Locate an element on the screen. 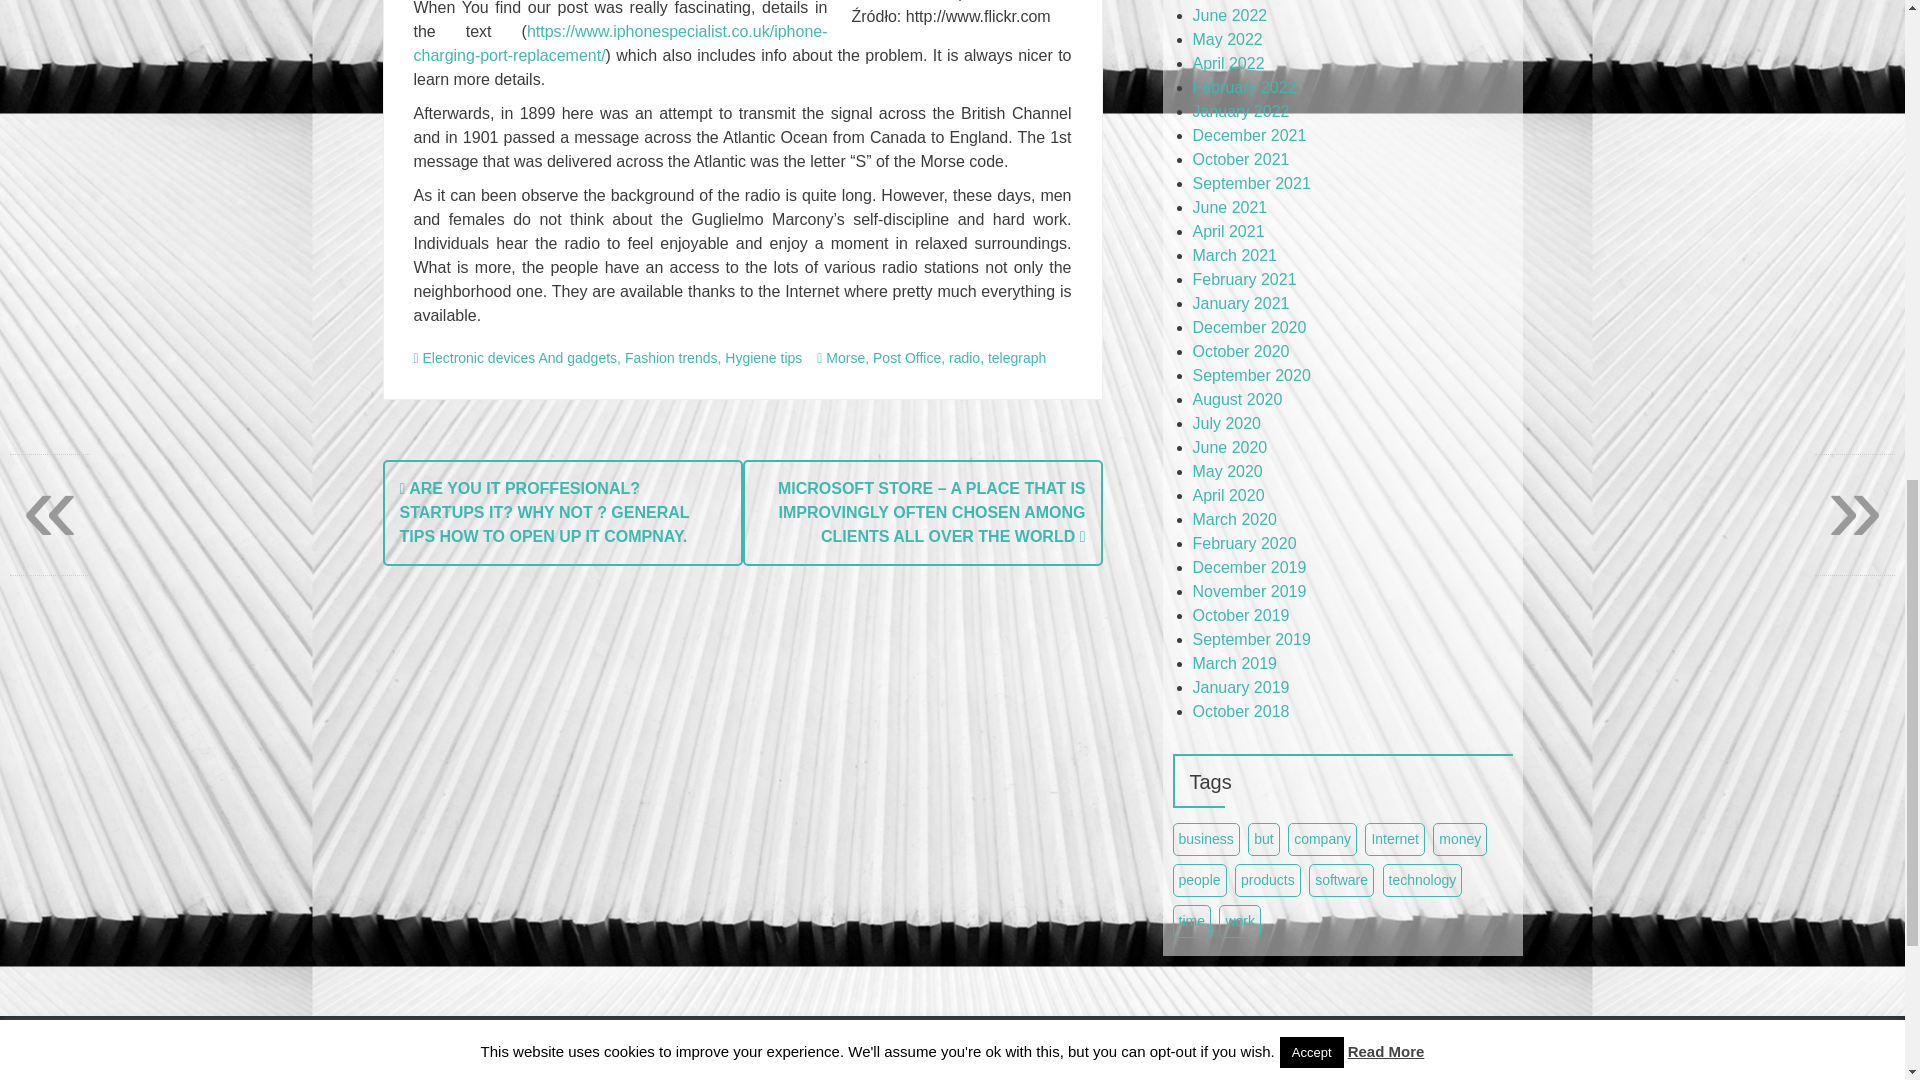 The image size is (1920, 1080). radio is located at coordinates (964, 358).